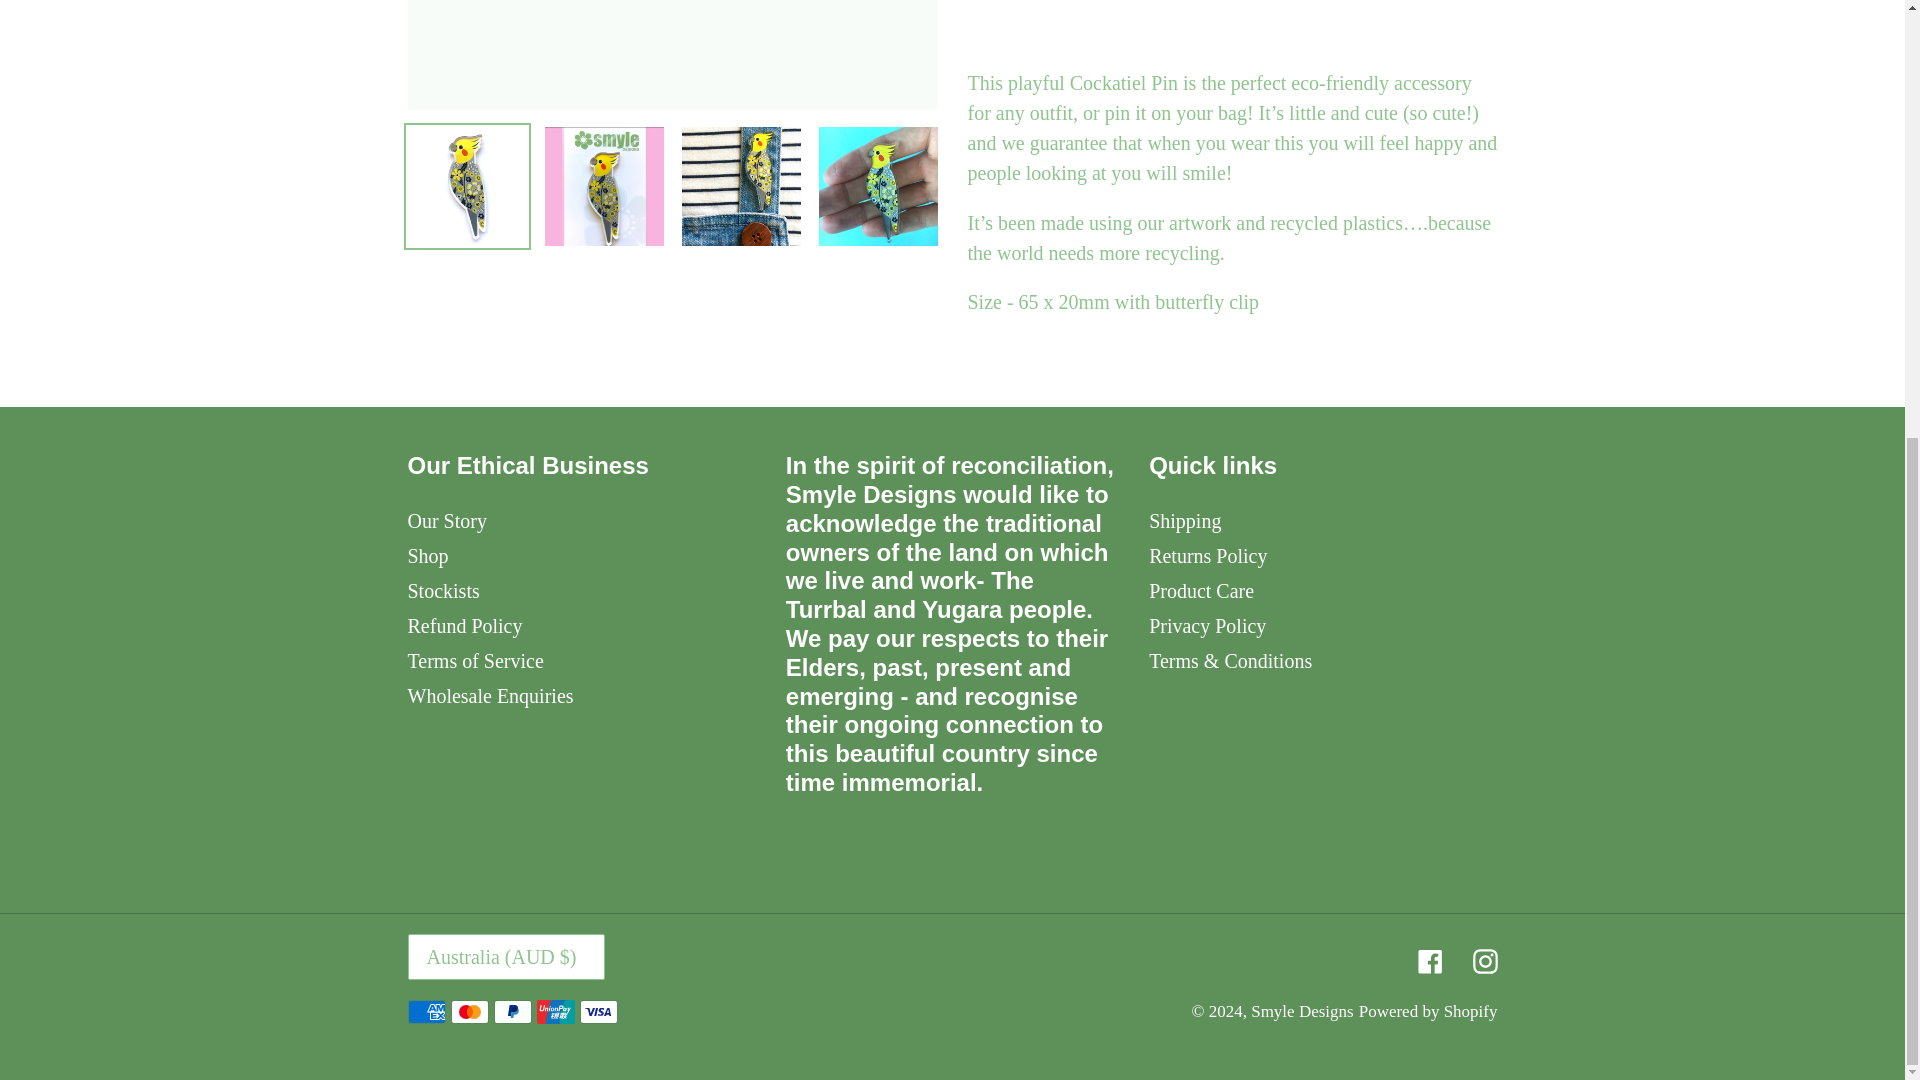  Describe the element at coordinates (464, 626) in the screenshot. I see `Refund Policy` at that location.